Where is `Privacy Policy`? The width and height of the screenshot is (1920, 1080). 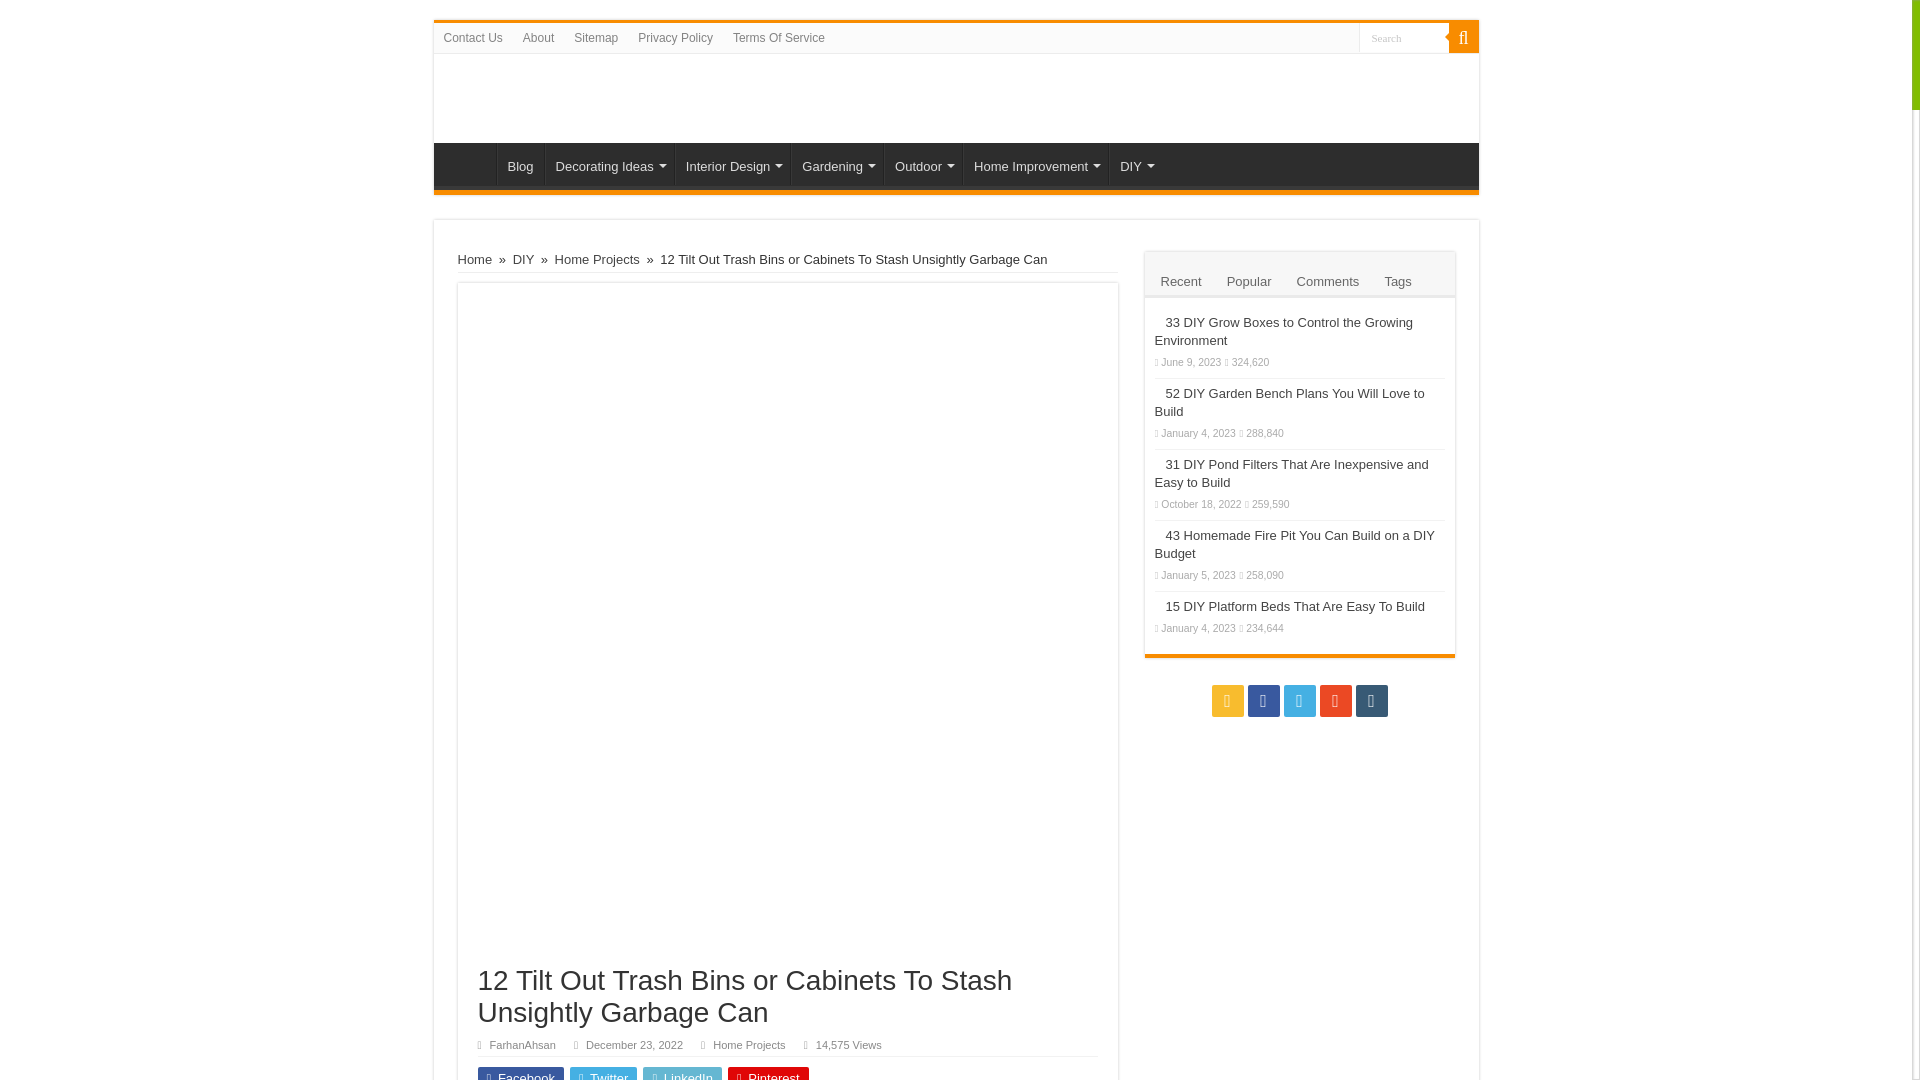 Privacy Policy is located at coordinates (675, 37).